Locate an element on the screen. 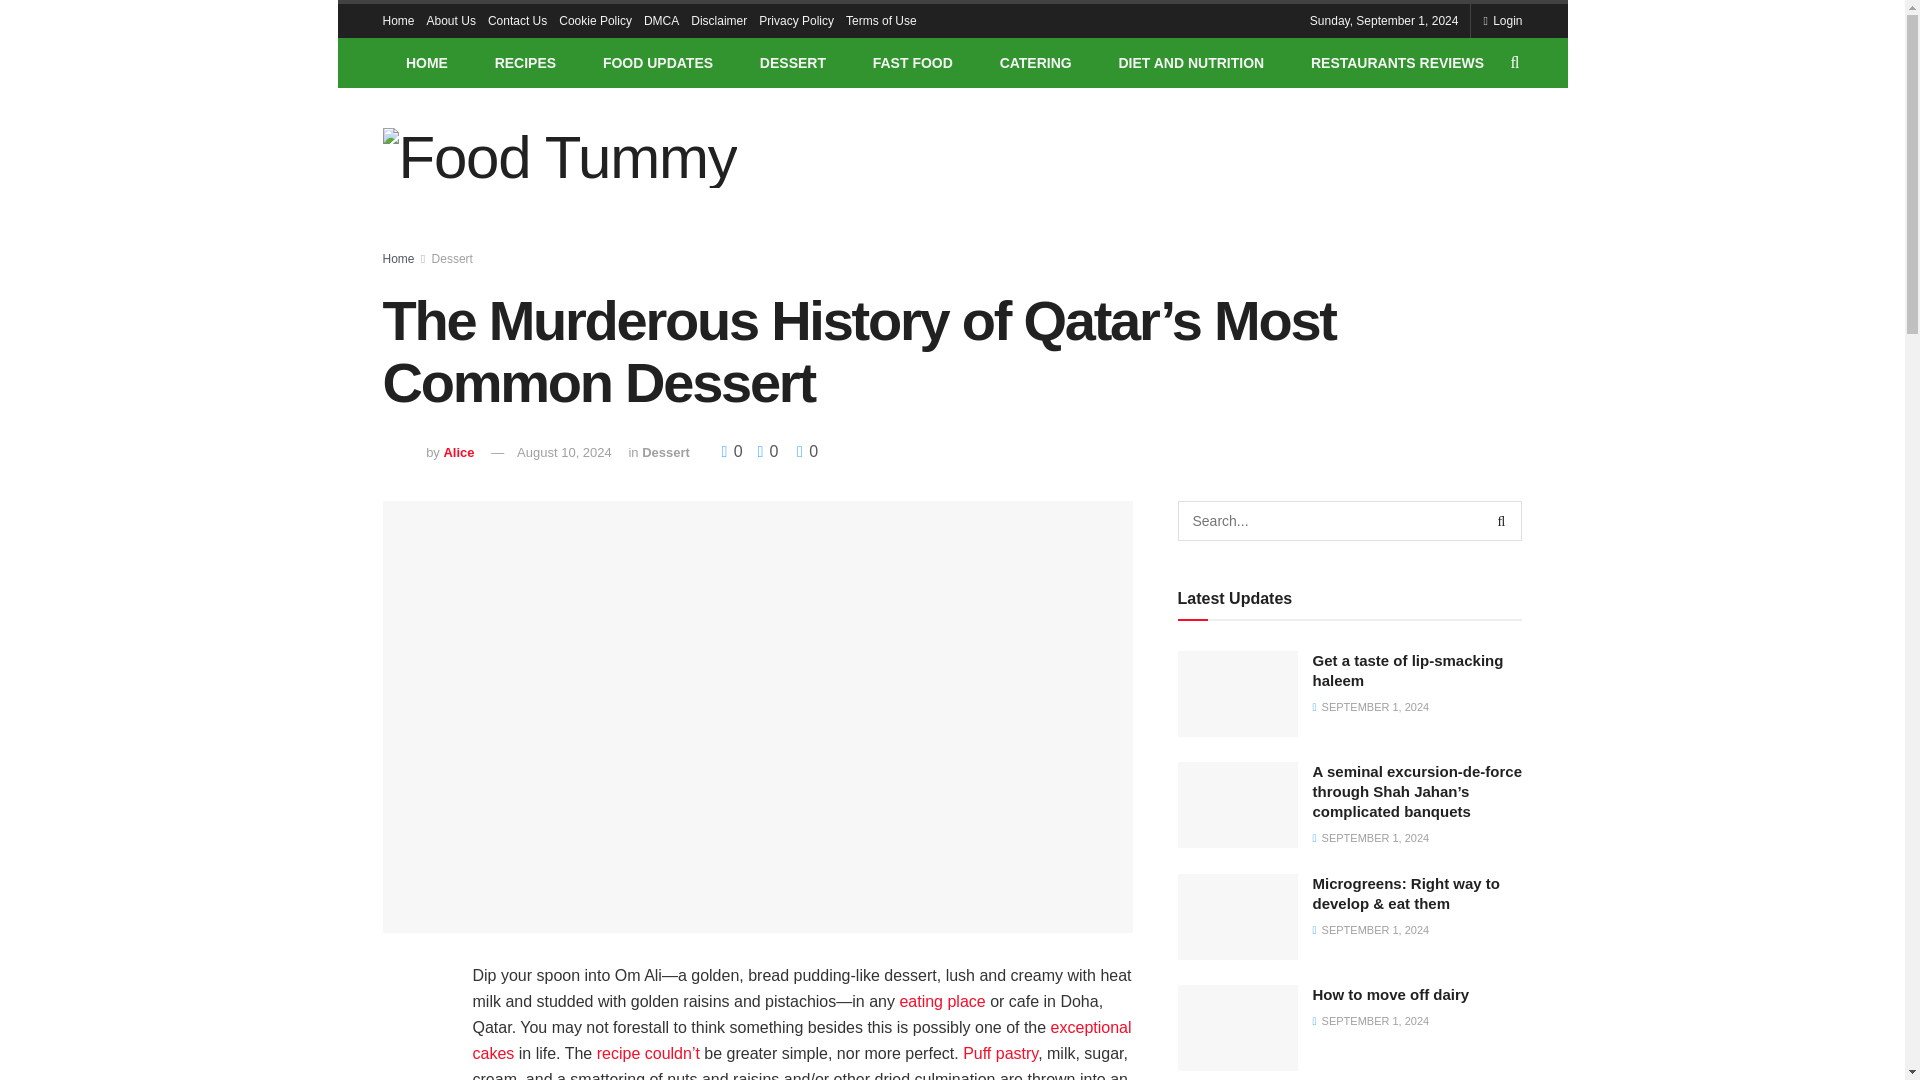 This screenshot has height=1080, width=1920. DESSERT is located at coordinates (792, 62).